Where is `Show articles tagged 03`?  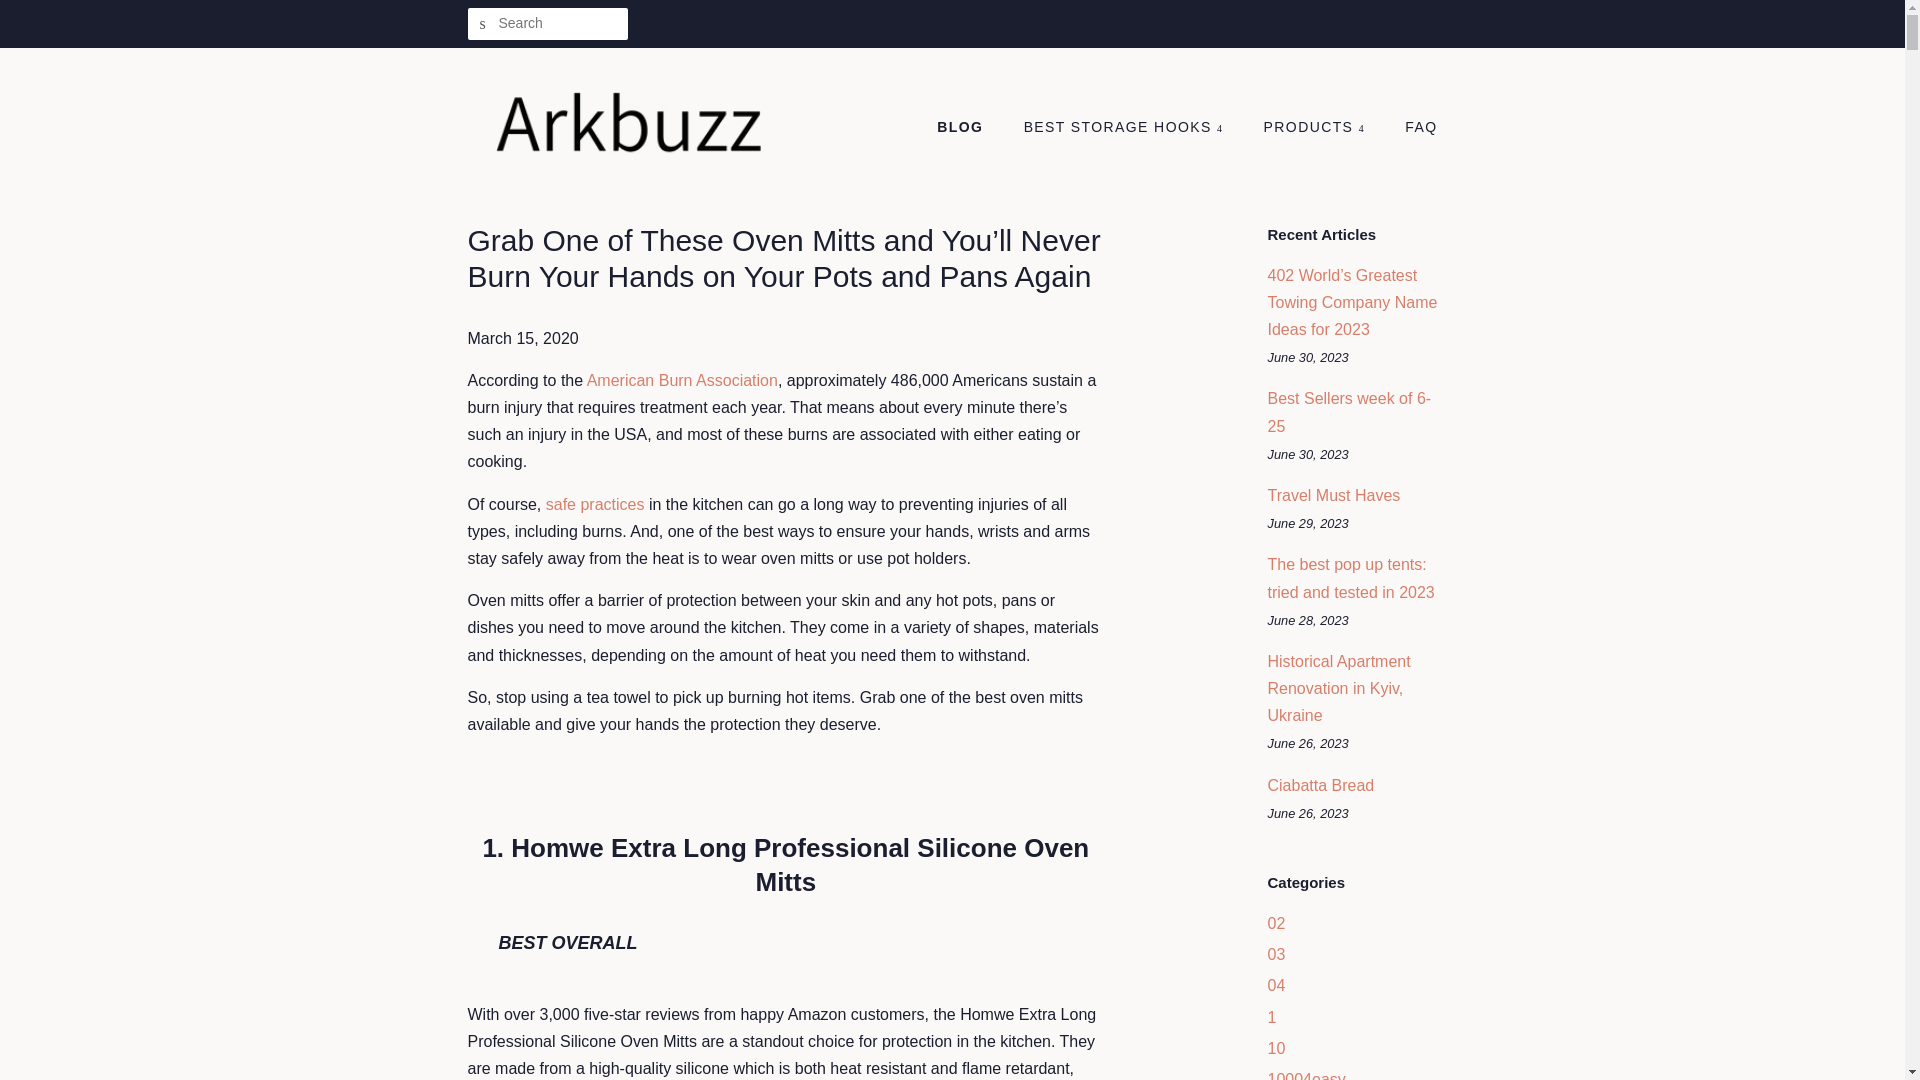
Show articles tagged 03 is located at coordinates (1276, 954).